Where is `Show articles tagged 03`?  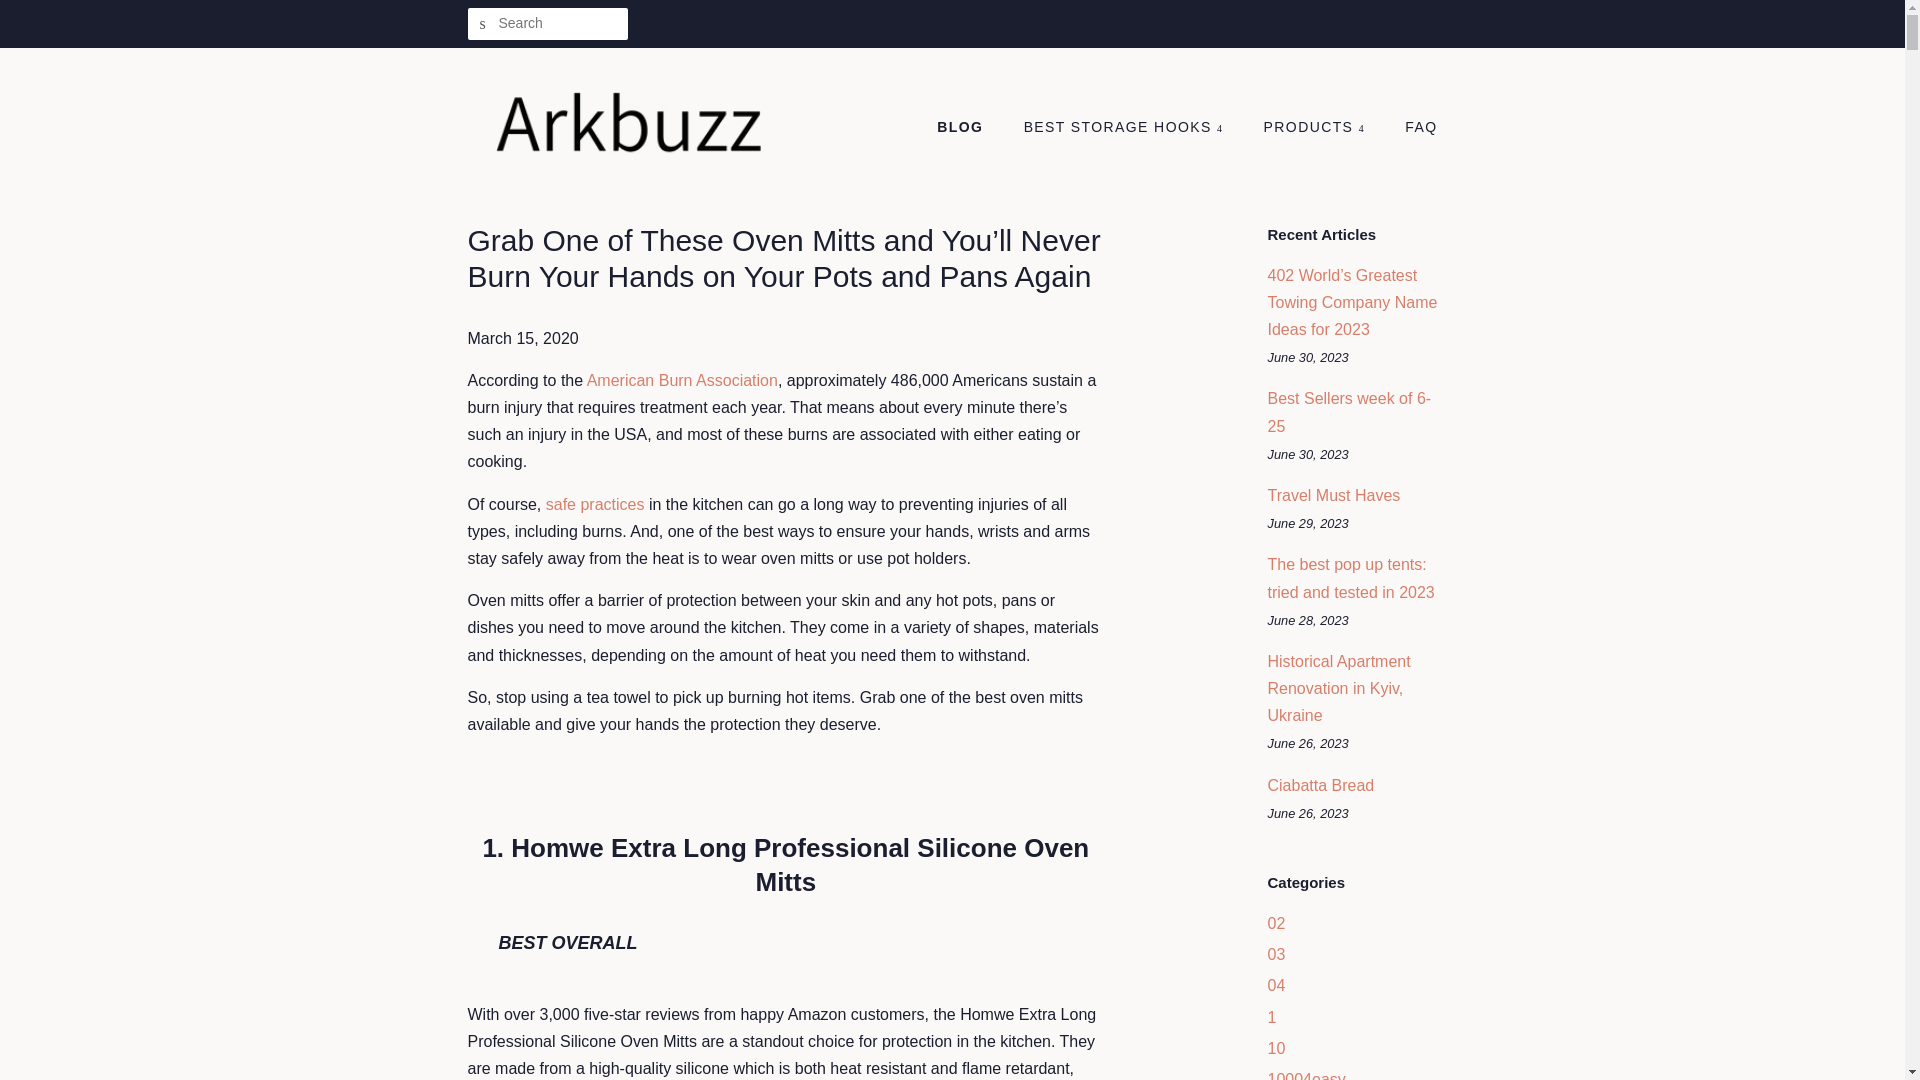
Show articles tagged 03 is located at coordinates (1276, 954).